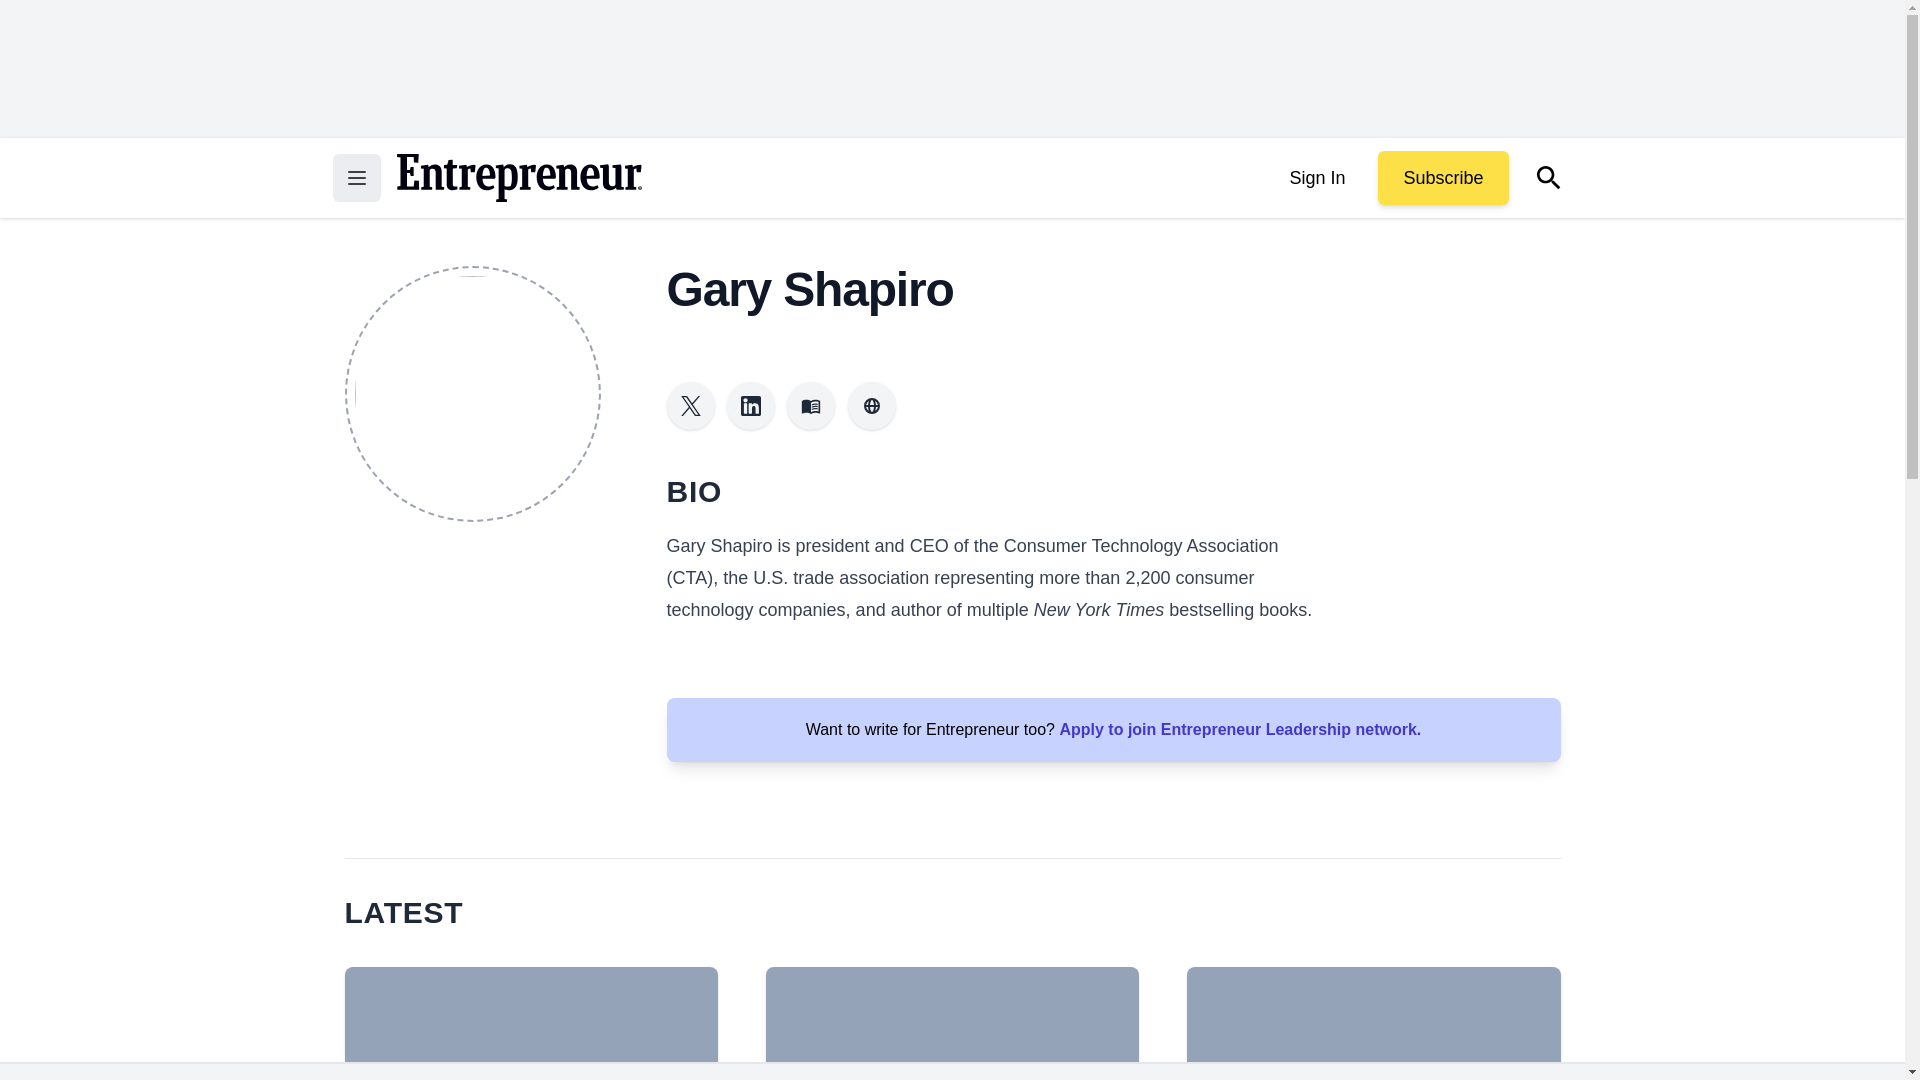  What do you see at coordinates (518, 178) in the screenshot?
I see `Return to the home page` at bounding box center [518, 178].